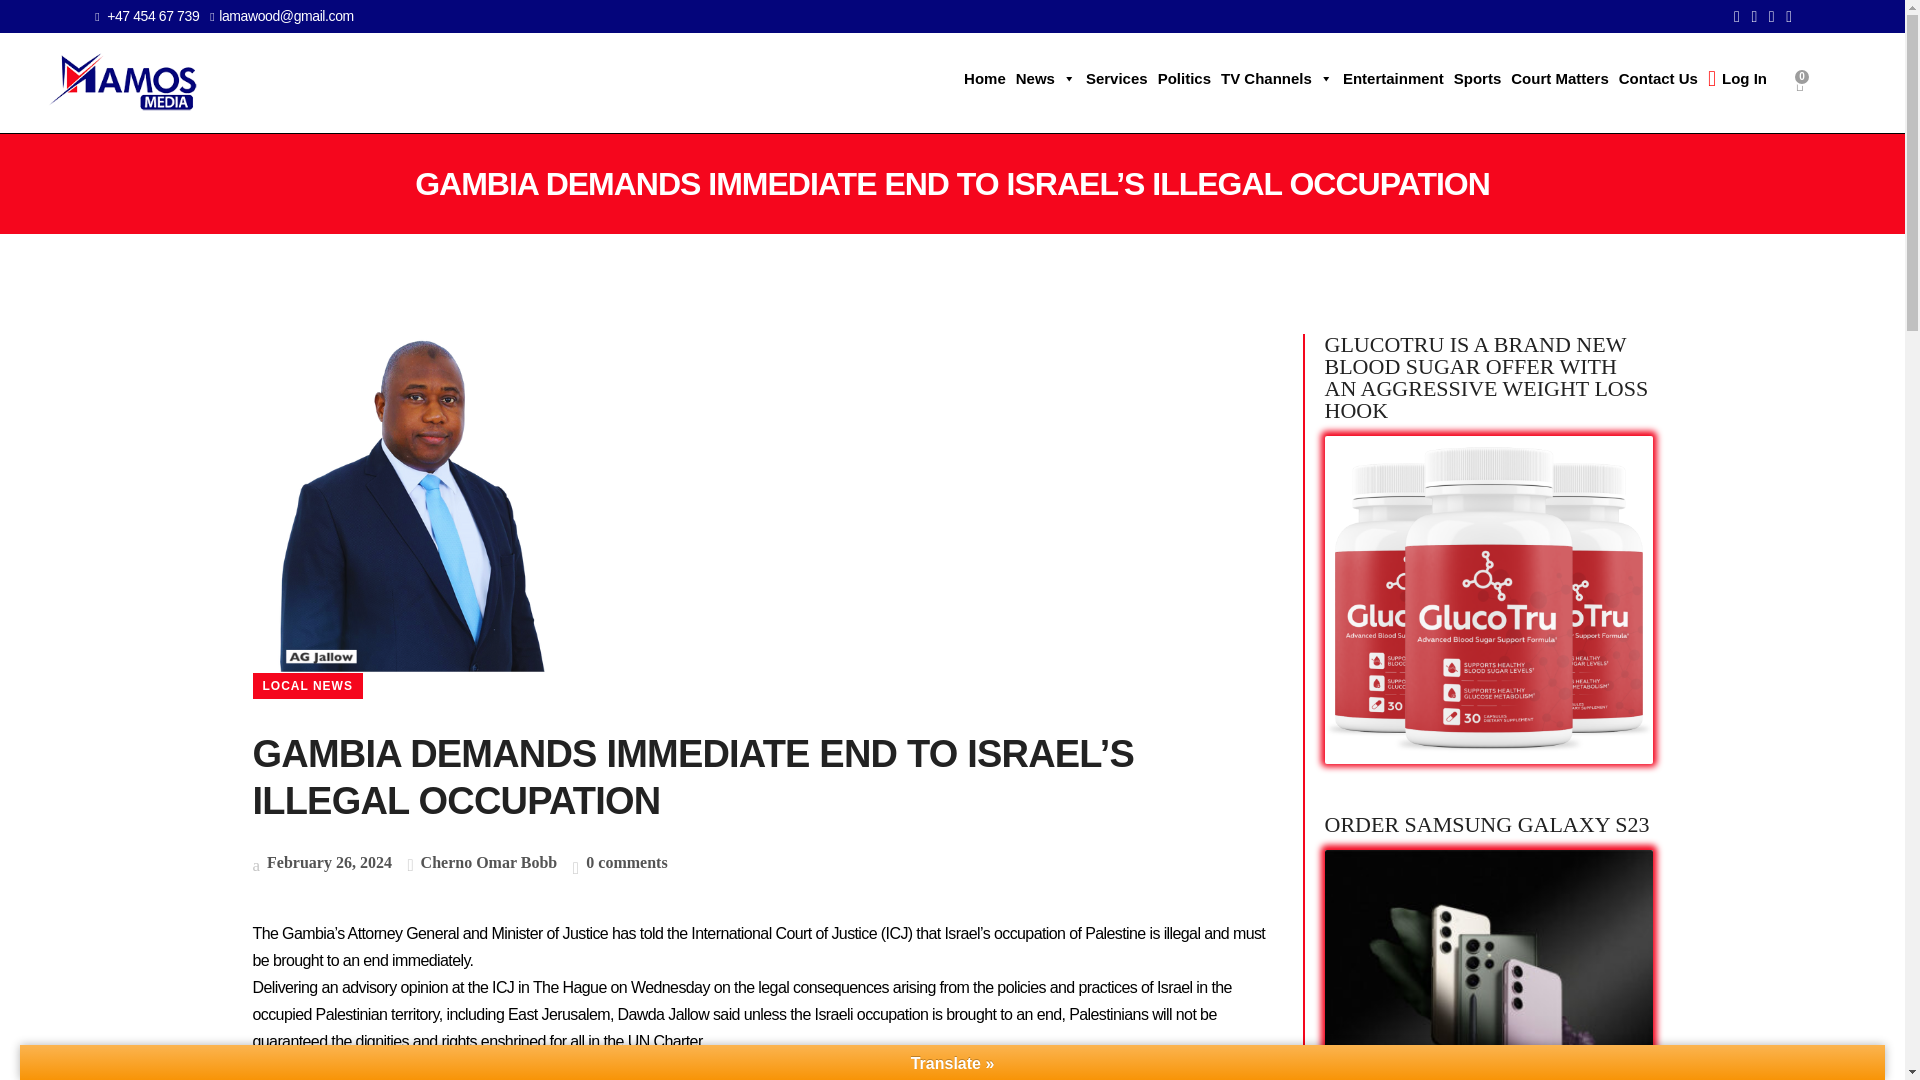 The image size is (1920, 1080). What do you see at coordinates (1184, 79) in the screenshot?
I see `Politics` at bounding box center [1184, 79].